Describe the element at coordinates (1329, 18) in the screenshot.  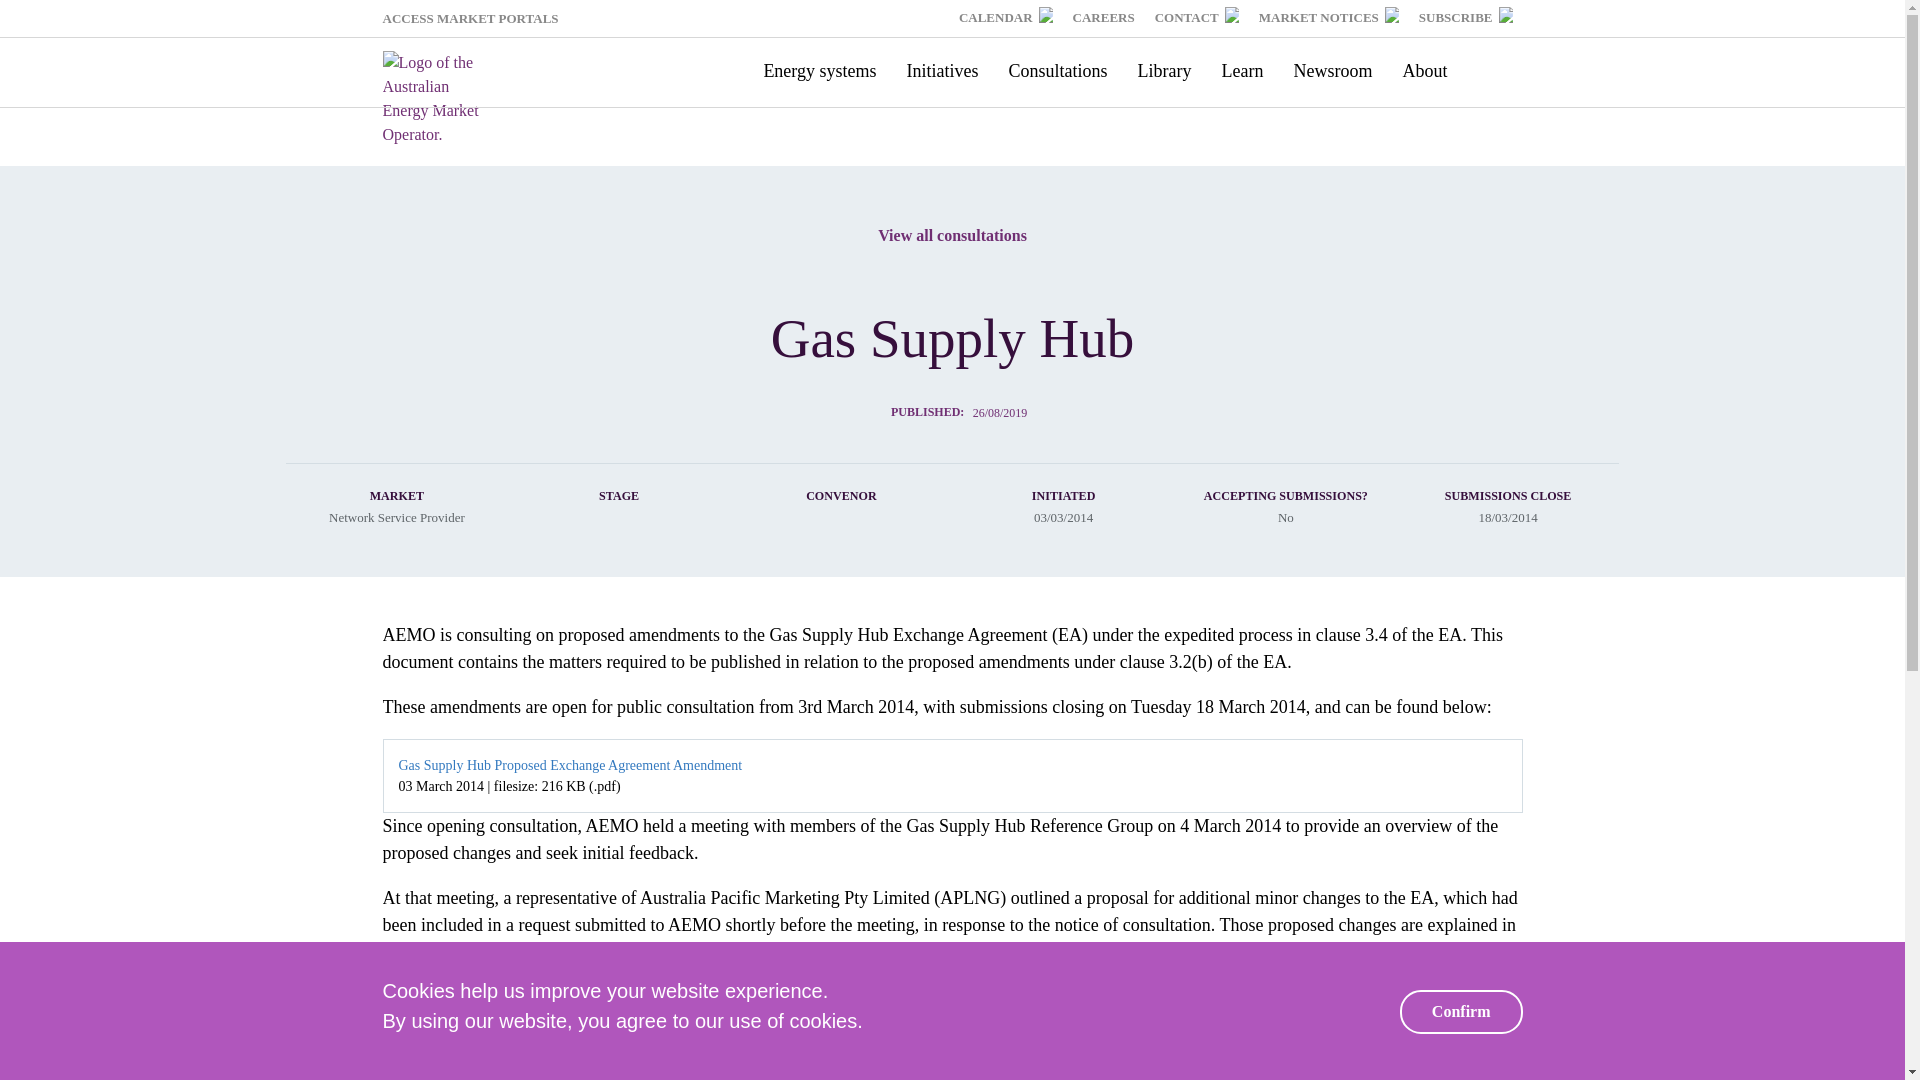
I see `MARKET NOTICES` at that location.